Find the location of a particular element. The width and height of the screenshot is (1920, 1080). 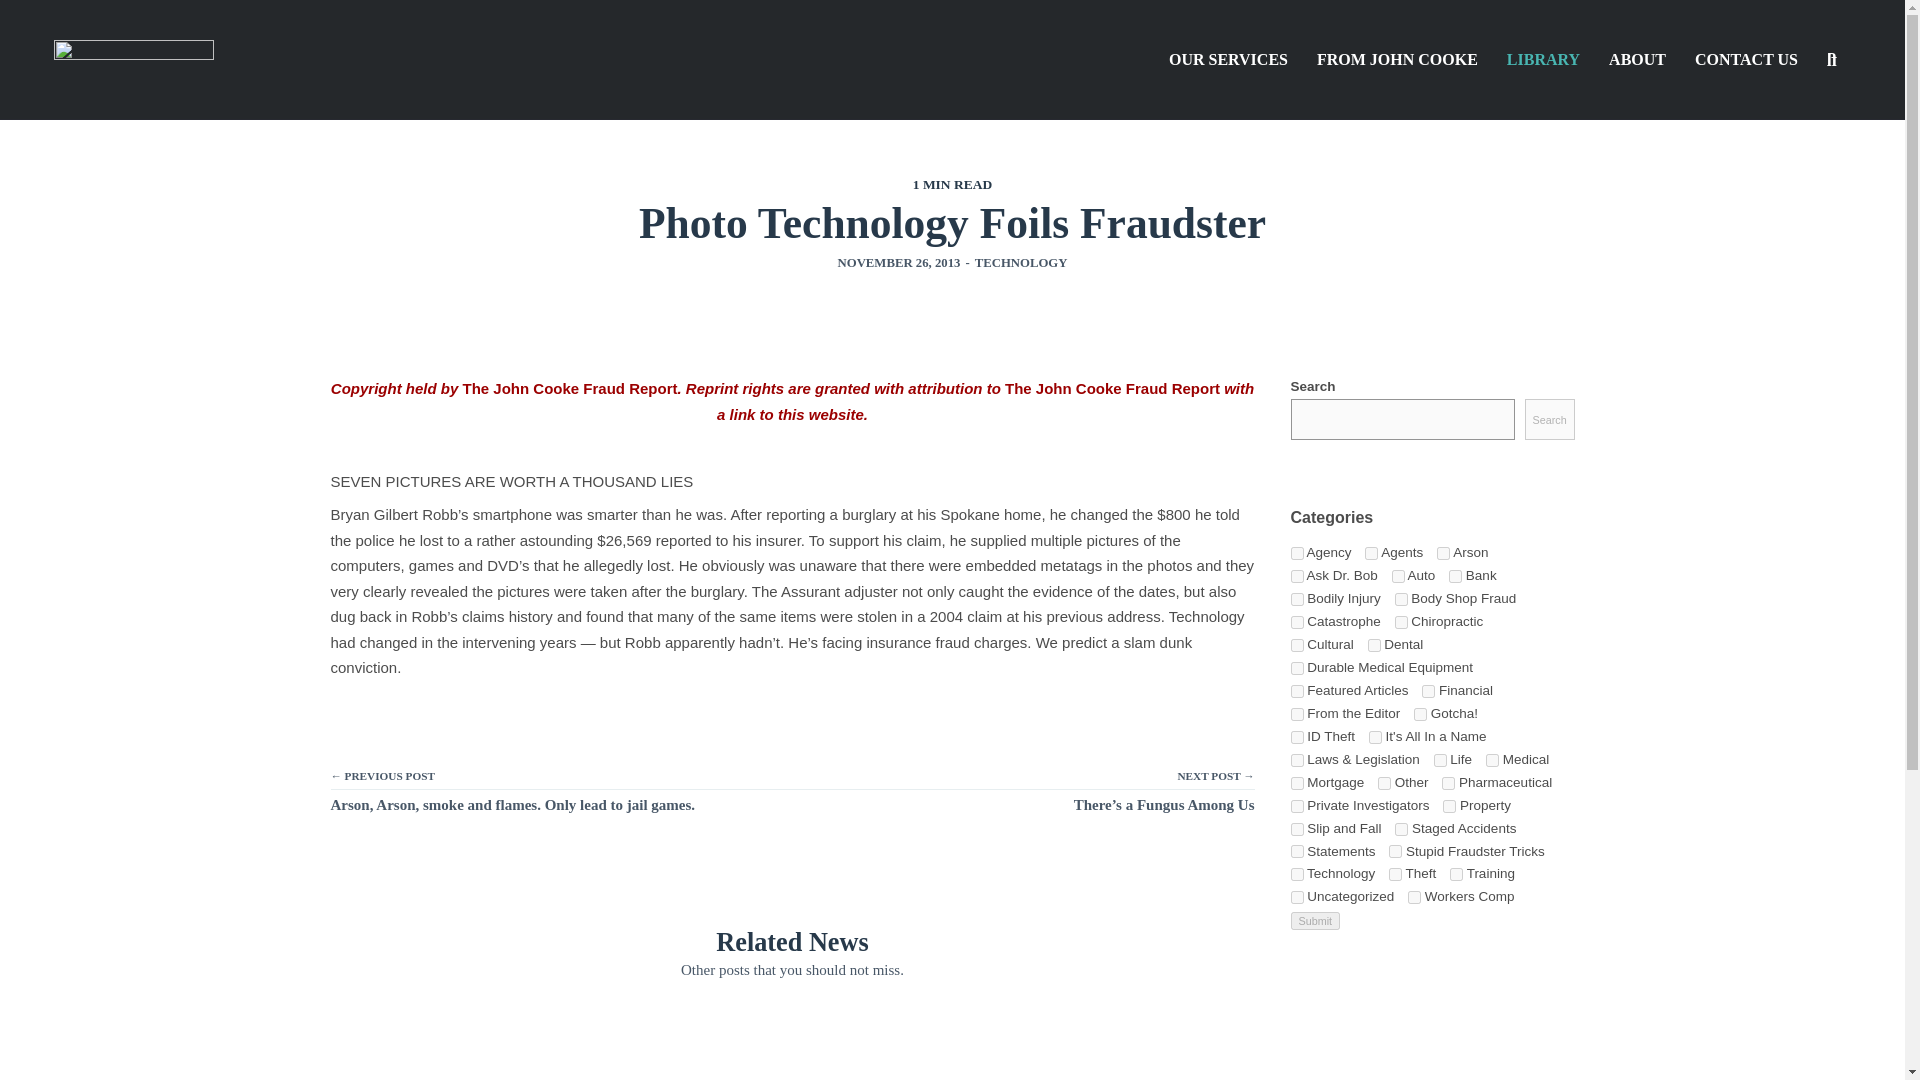

TECHNOLOGY is located at coordinates (1021, 262).